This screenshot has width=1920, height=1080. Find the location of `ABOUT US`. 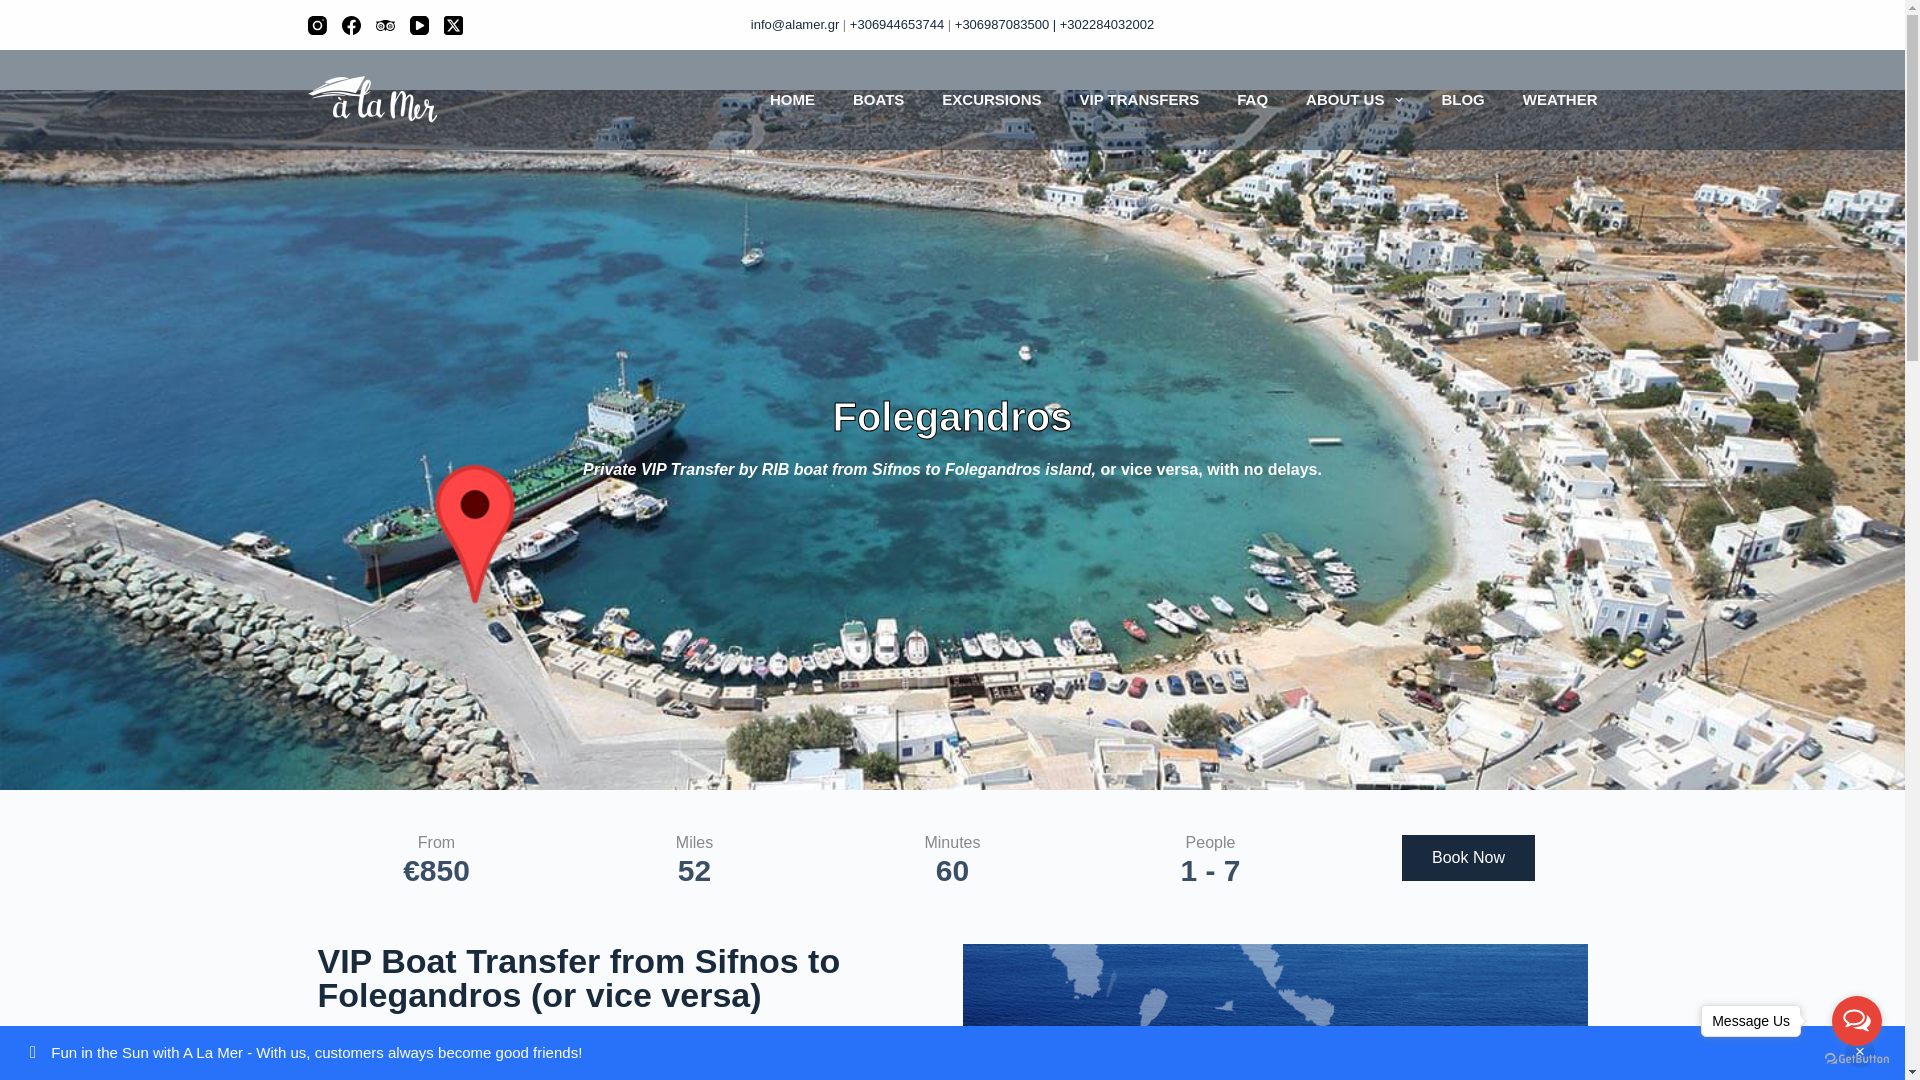

ABOUT US is located at coordinates (1354, 100).